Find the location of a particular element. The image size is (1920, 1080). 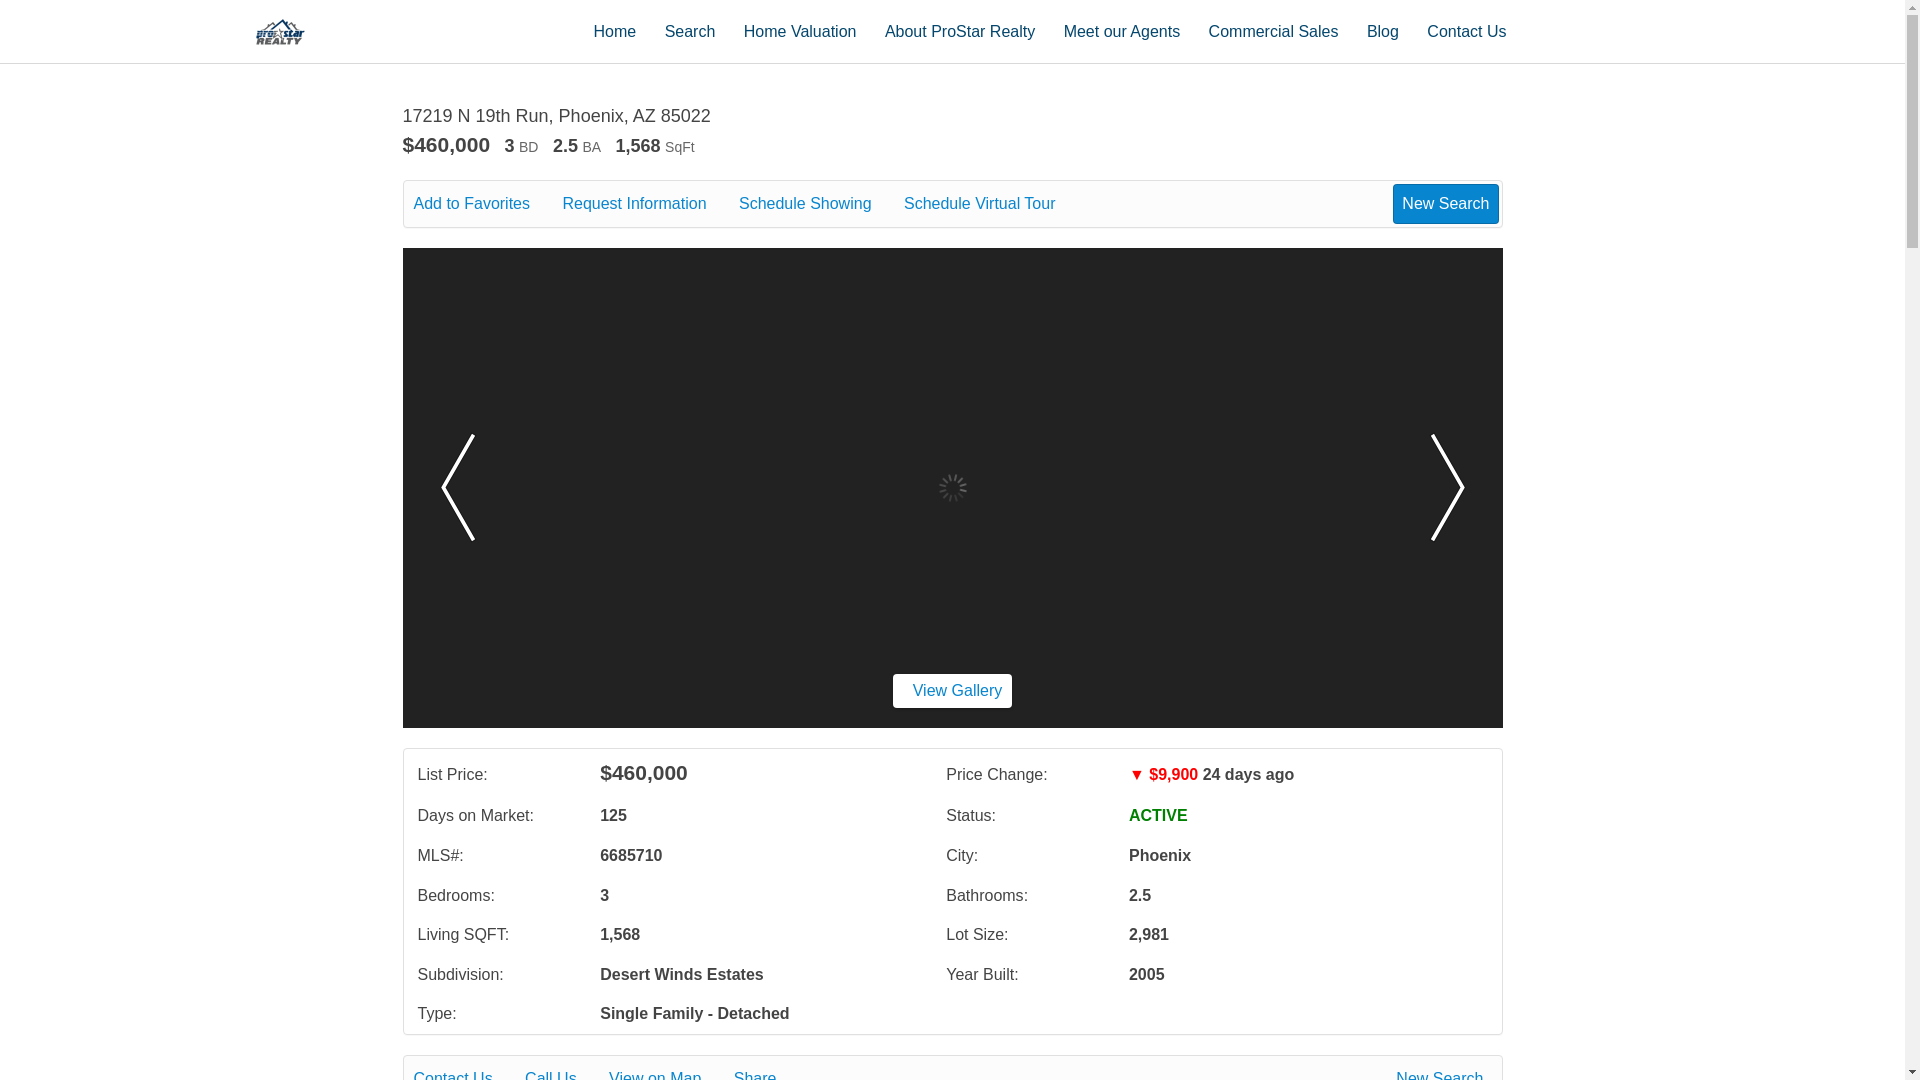

Search is located at coordinates (690, 30).